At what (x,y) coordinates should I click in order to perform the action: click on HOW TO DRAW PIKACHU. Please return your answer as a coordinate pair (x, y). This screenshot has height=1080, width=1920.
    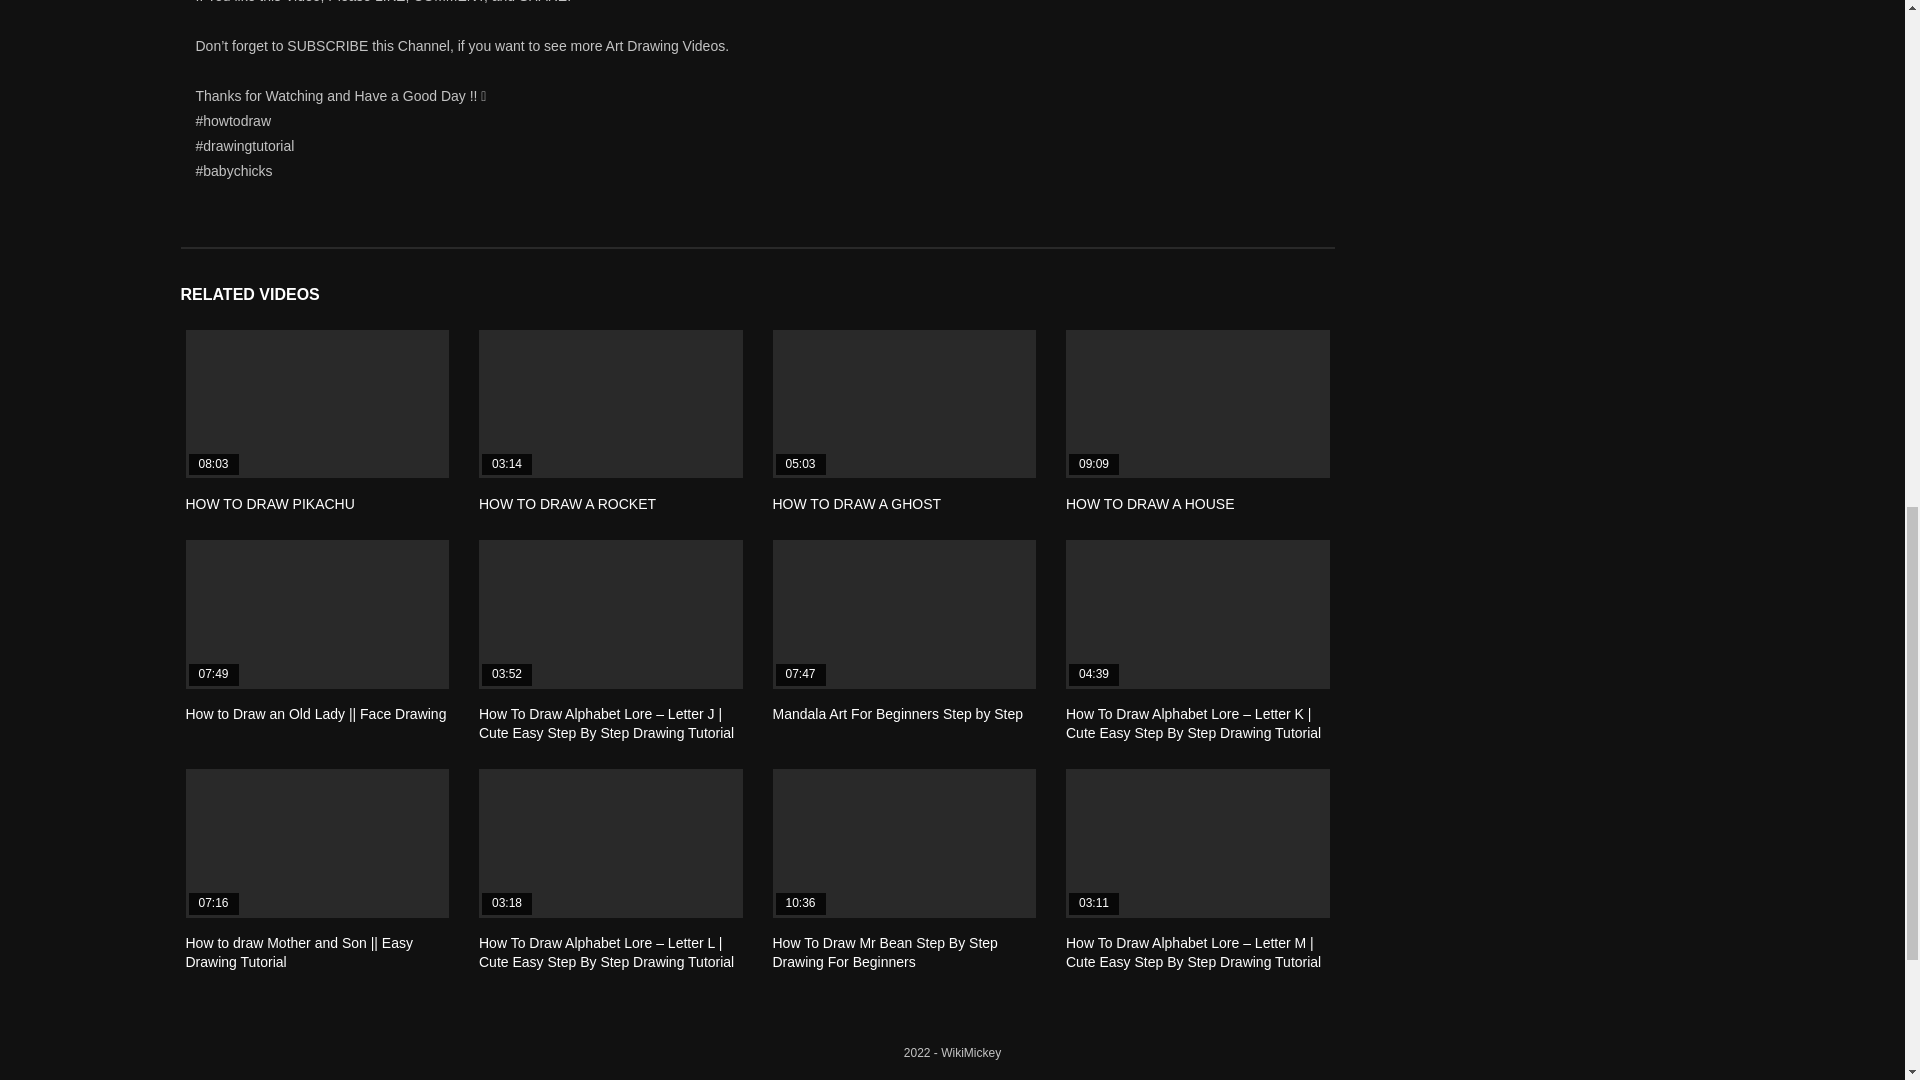
    Looking at the image, I should click on (270, 503).